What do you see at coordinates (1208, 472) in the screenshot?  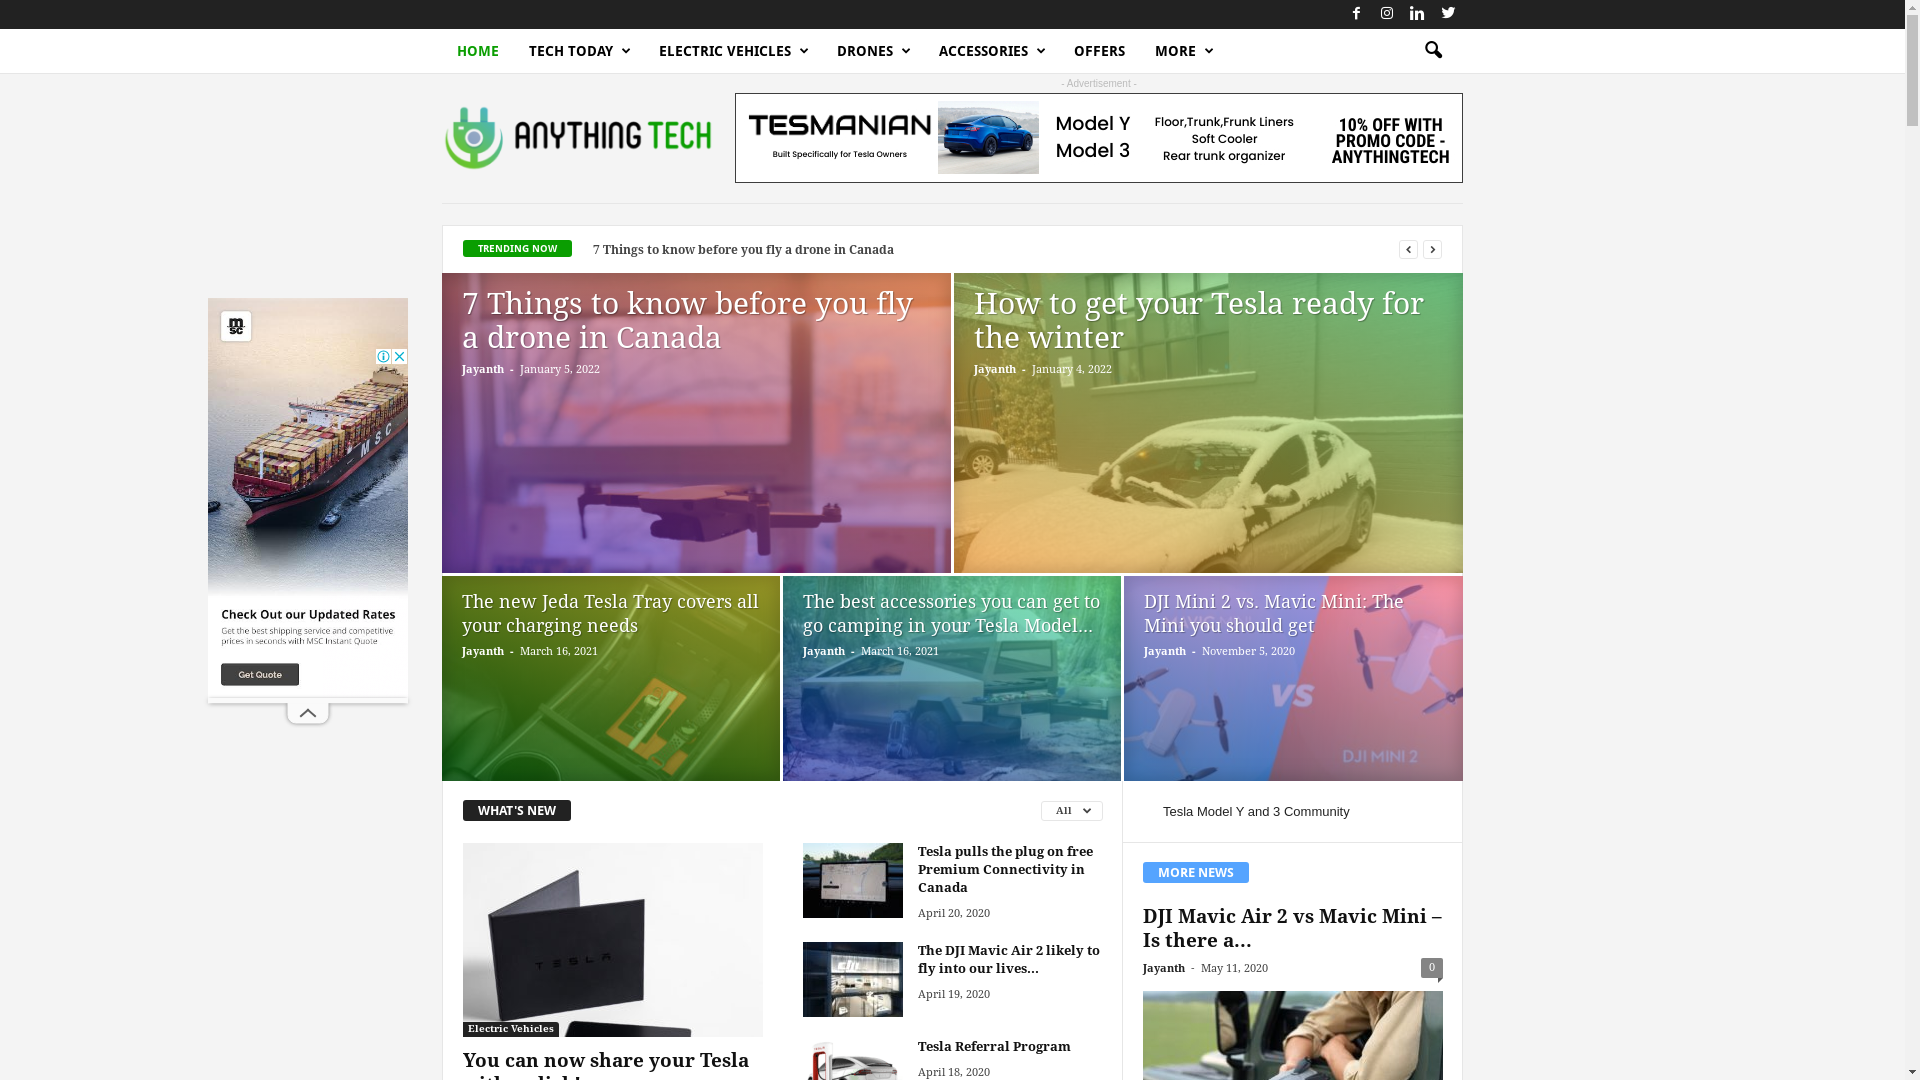 I see `How to get your Tesla ready for the winter` at bounding box center [1208, 472].